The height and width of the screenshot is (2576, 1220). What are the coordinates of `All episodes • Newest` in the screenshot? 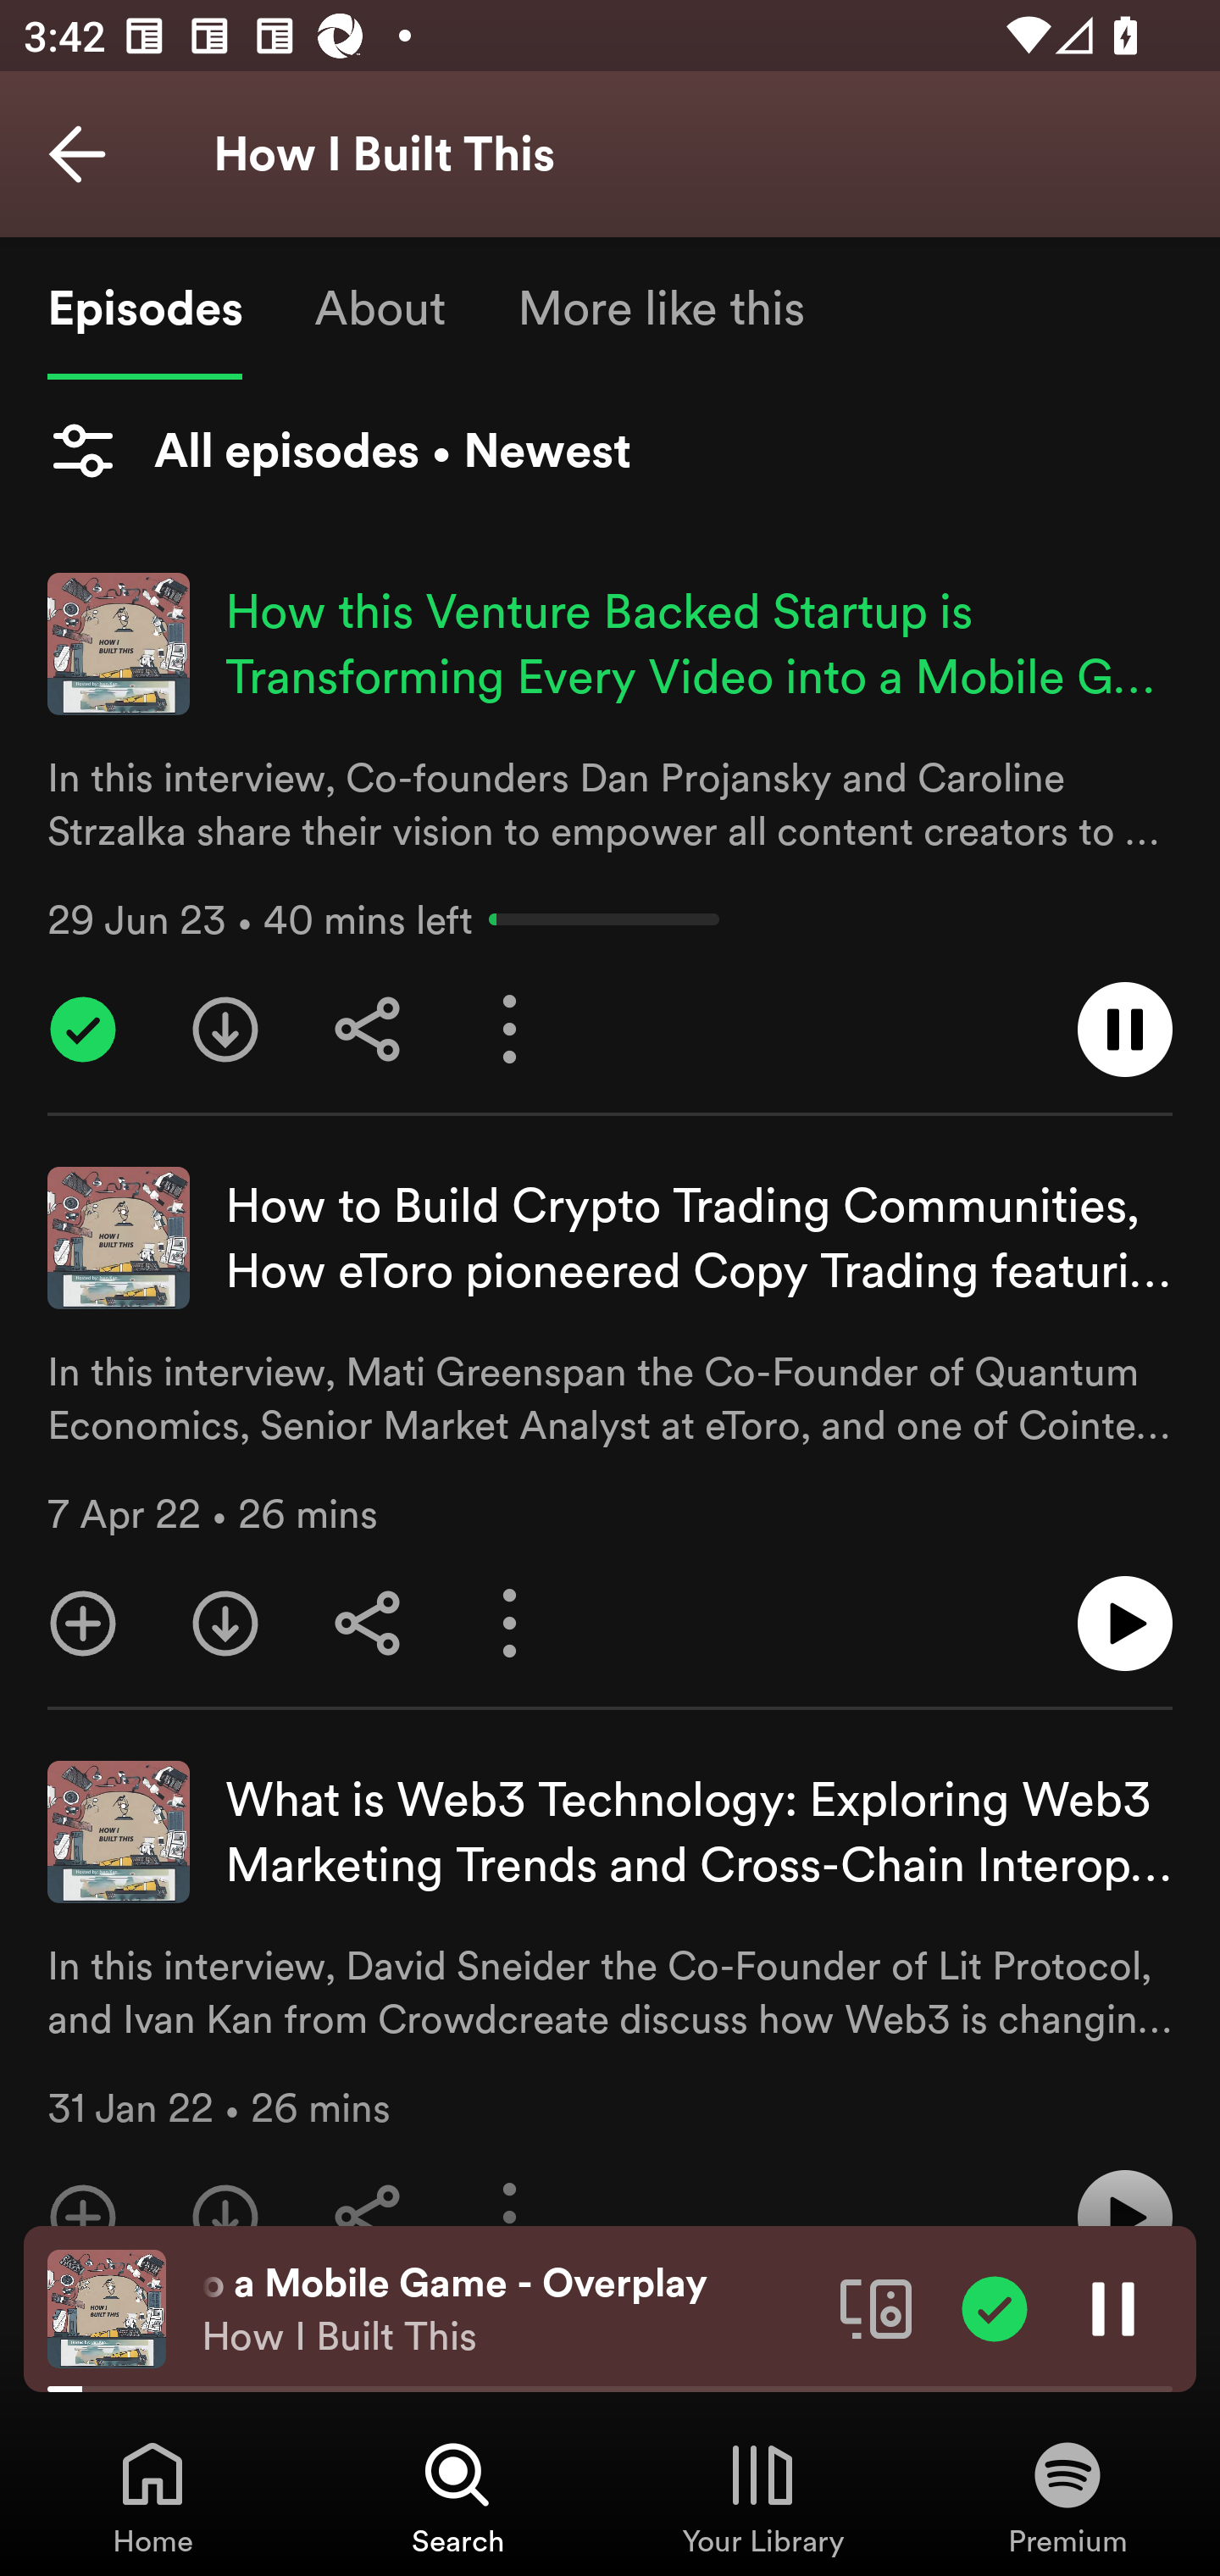 It's located at (339, 451).